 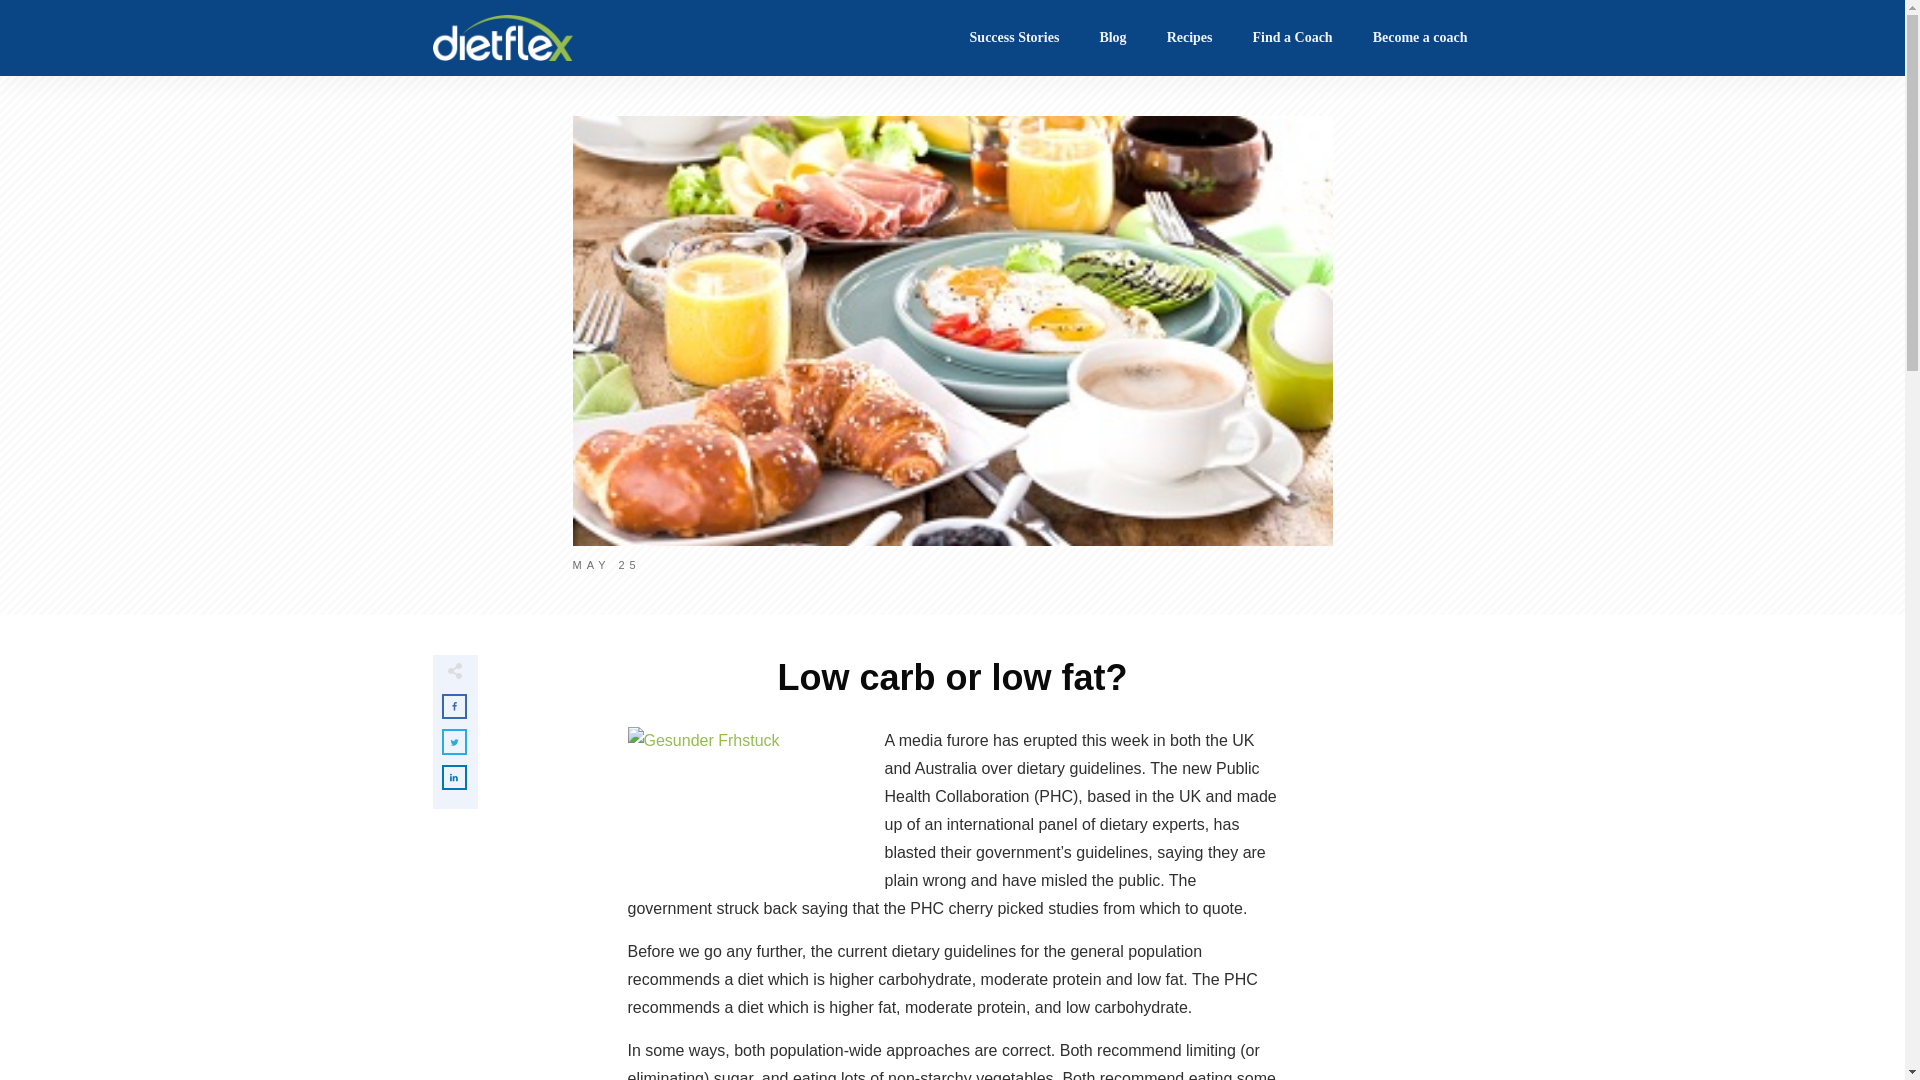 What do you see at coordinates (1112, 38) in the screenshot?
I see `Blog` at bounding box center [1112, 38].